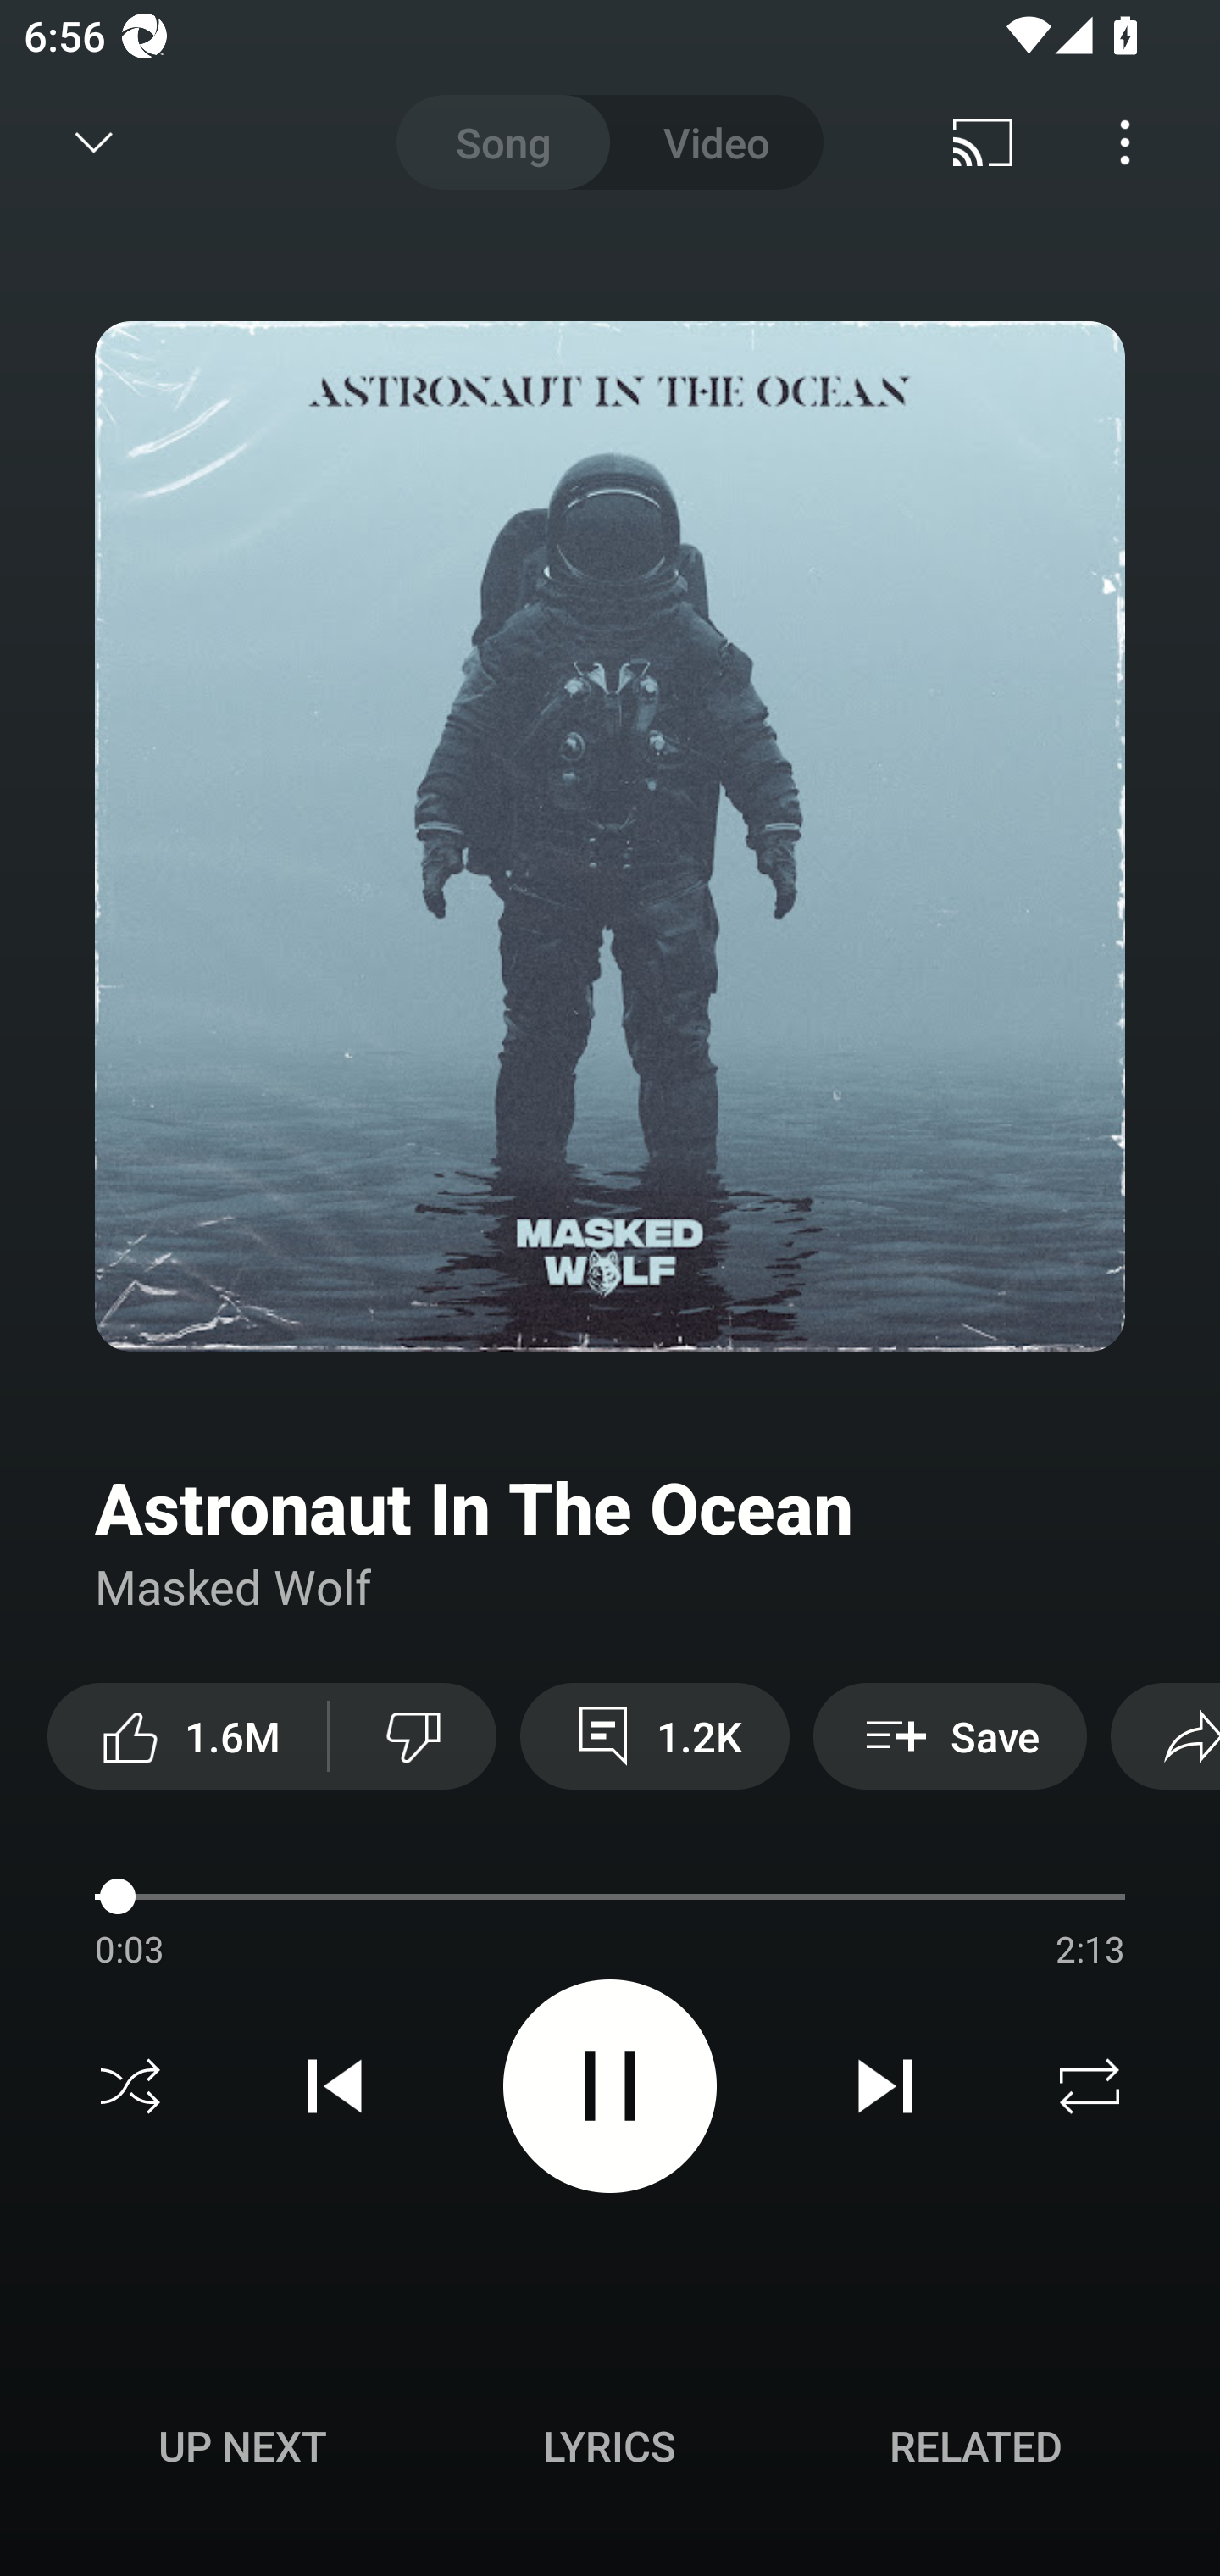 This screenshot has width=1220, height=2576. I want to click on Previous track, so click(335, 2086).